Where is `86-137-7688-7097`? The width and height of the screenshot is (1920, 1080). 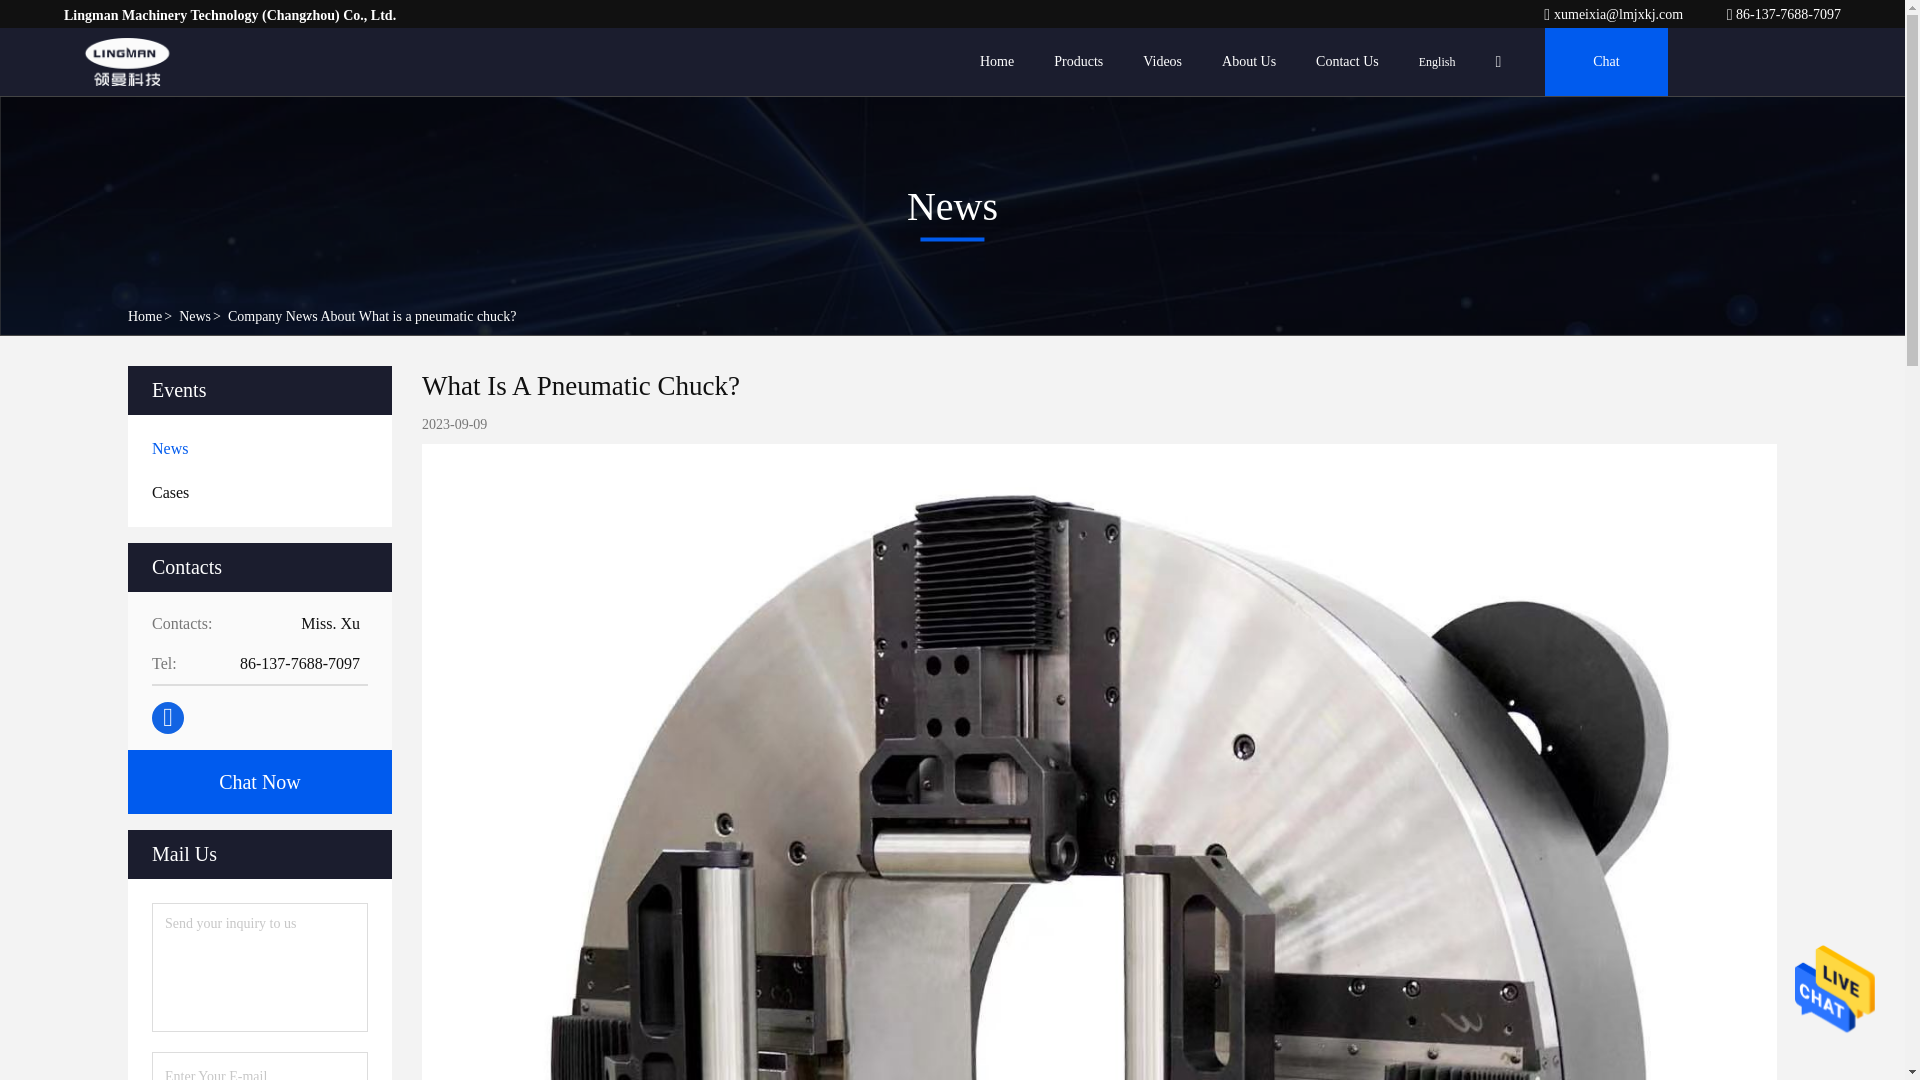
86-137-7688-7097 is located at coordinates (1784, 14).